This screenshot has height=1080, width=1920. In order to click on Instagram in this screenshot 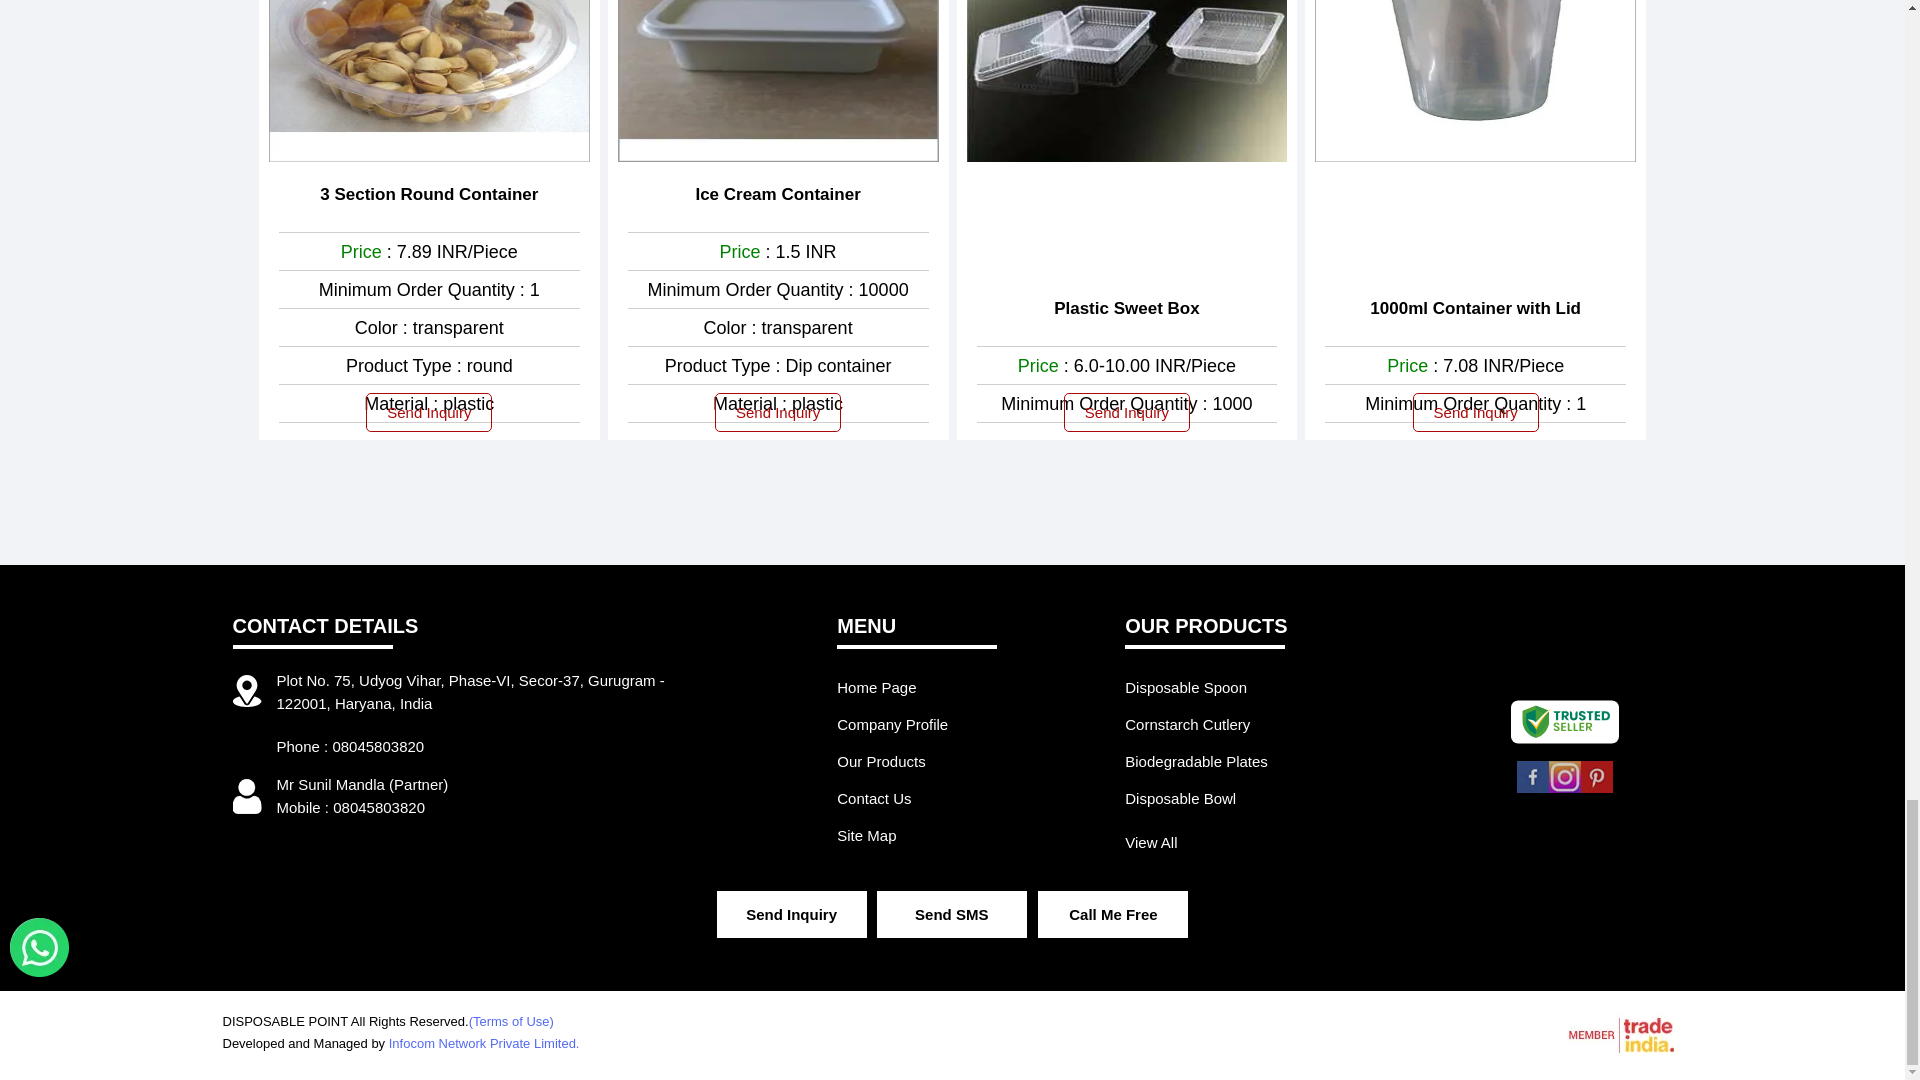, I will do `click(1564, 789)`.